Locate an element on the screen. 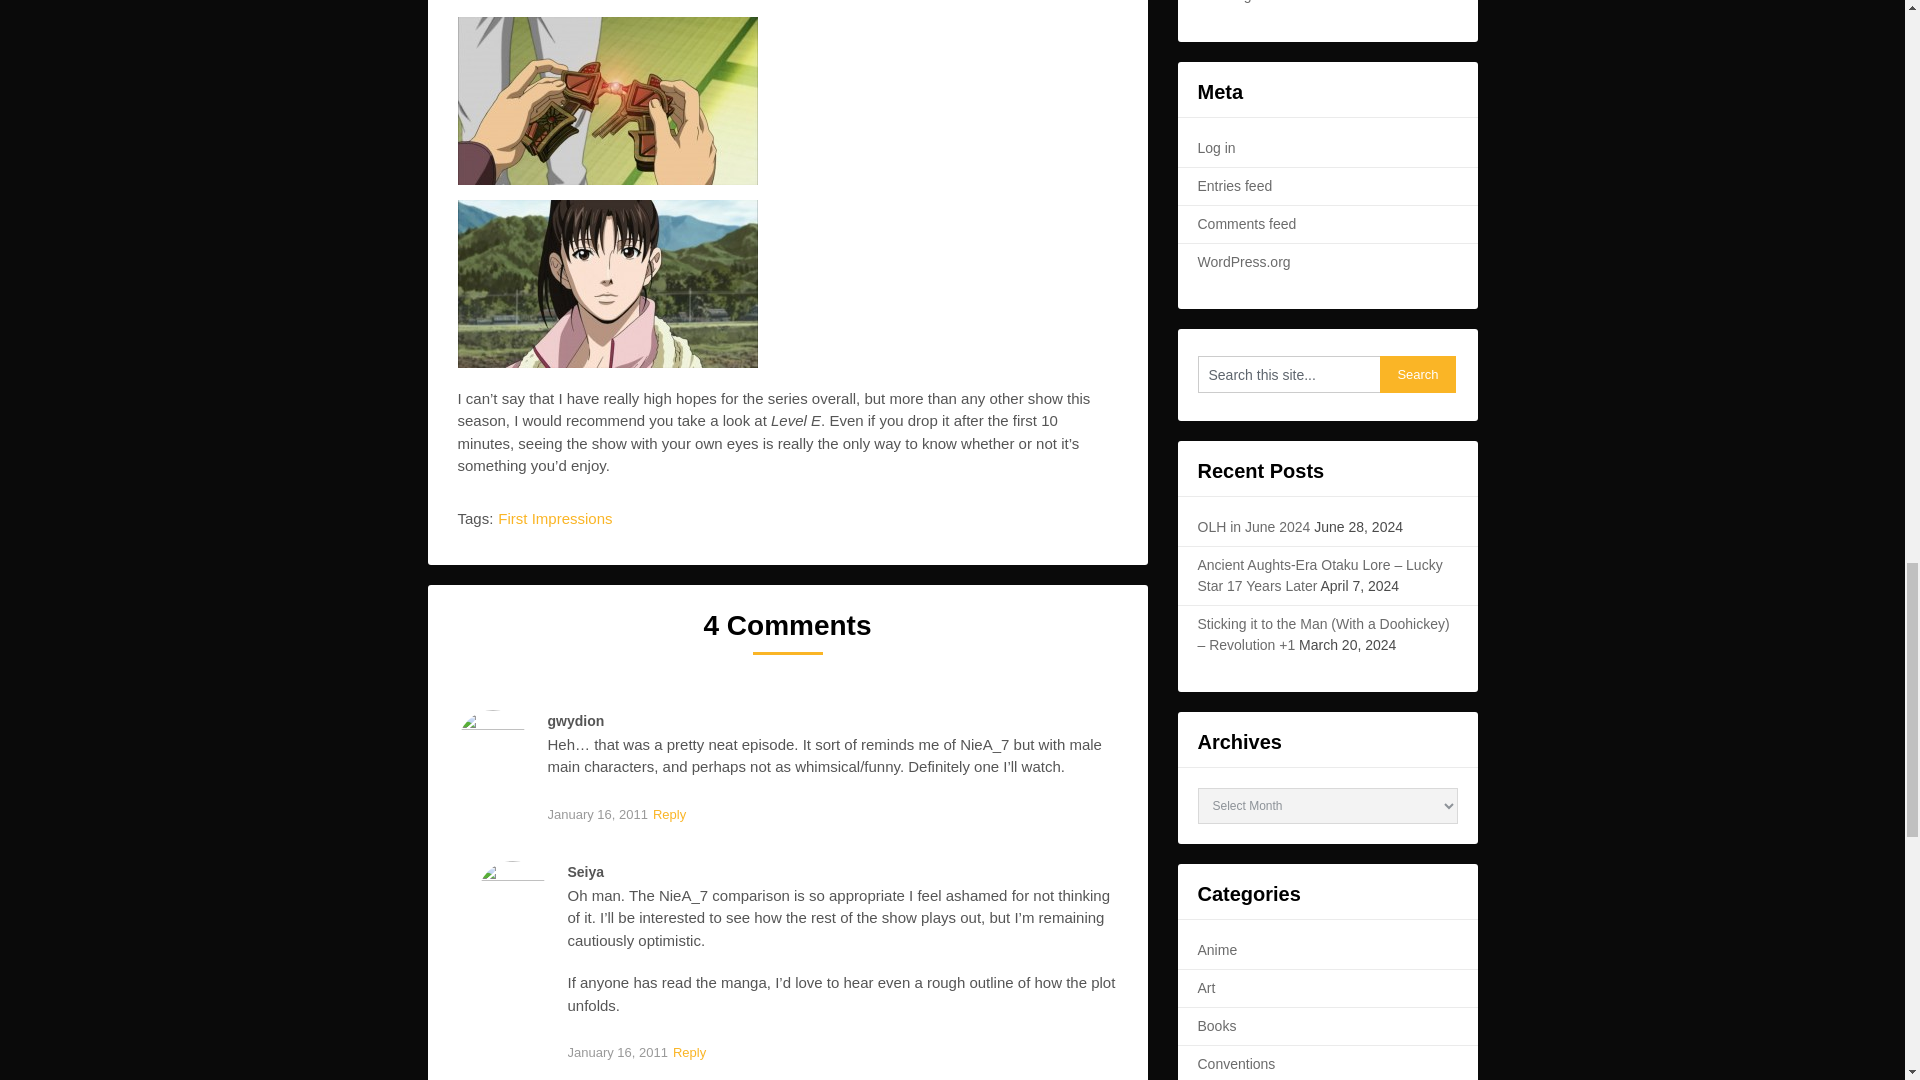  Reply is located at coordinates (689, 1053).